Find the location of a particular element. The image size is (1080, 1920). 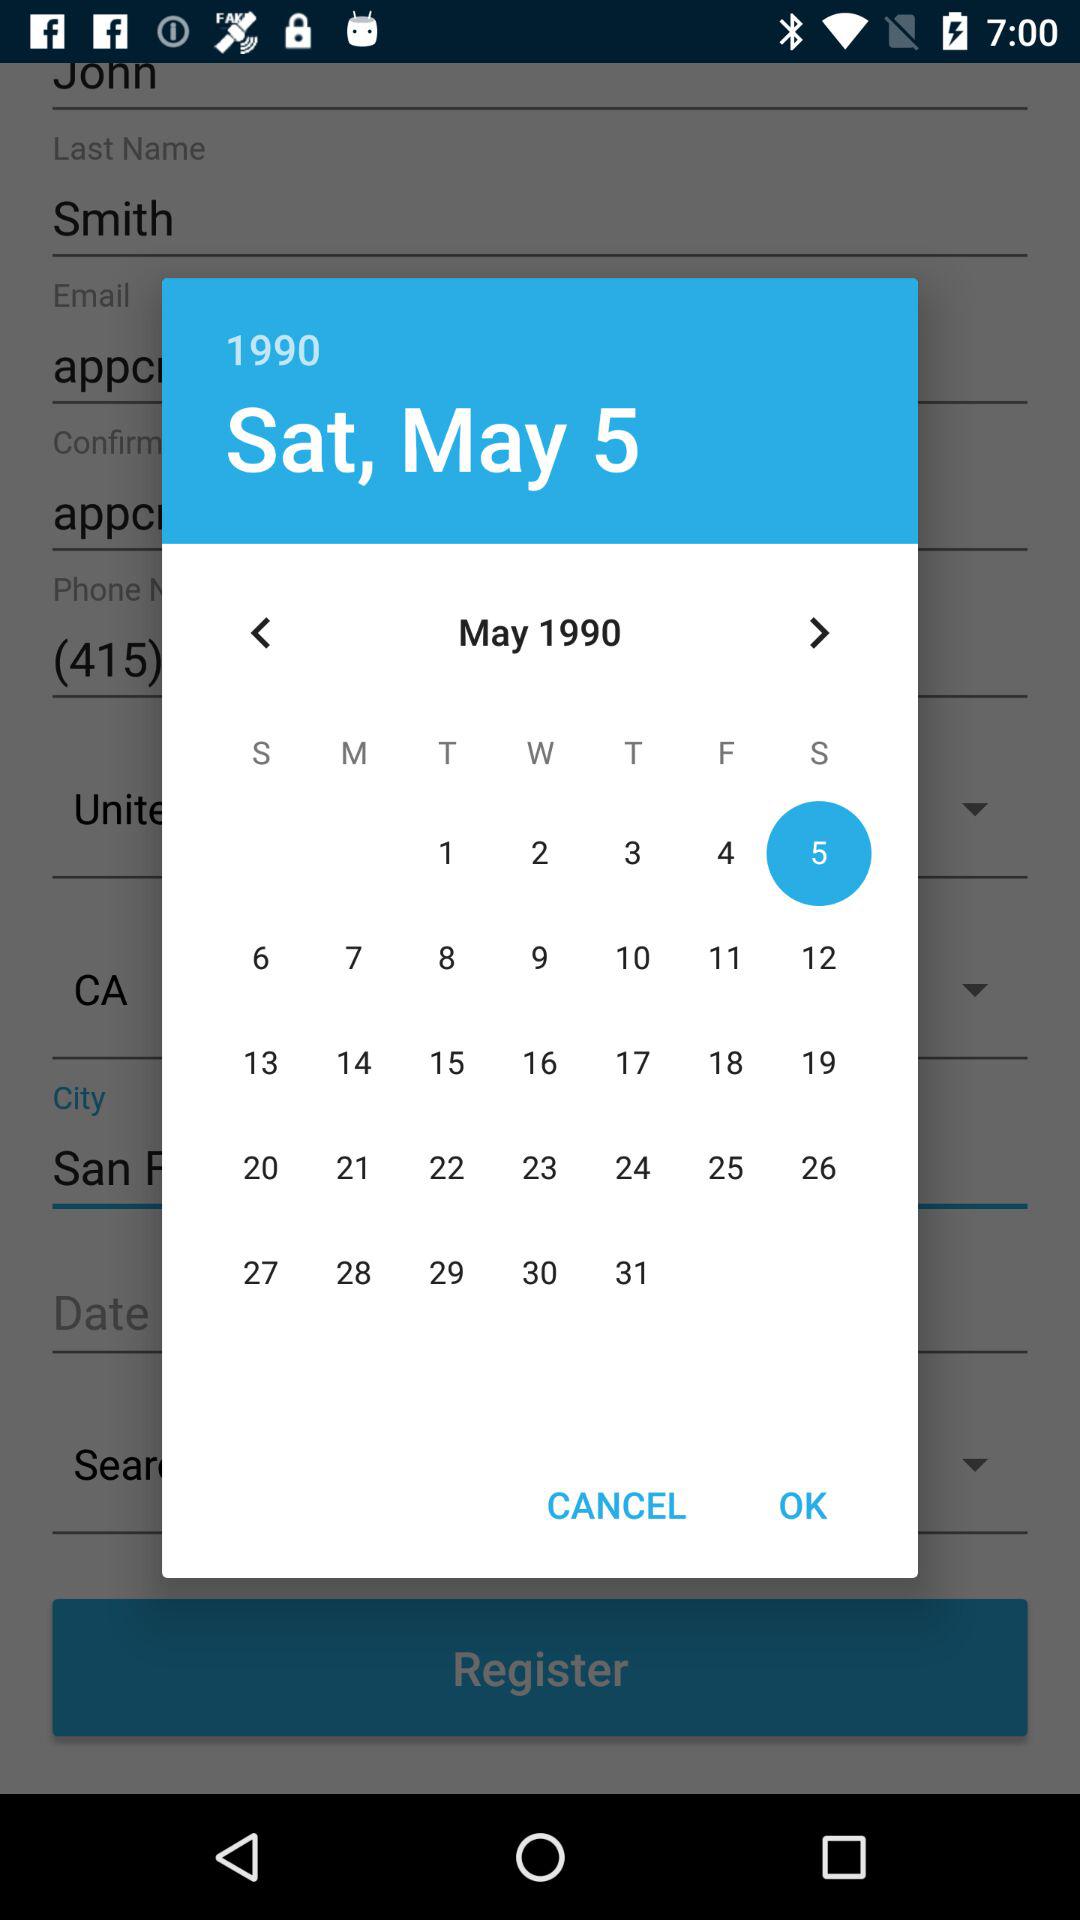

turn on the icon next to the cancel is located at coordinates (802, 1504).